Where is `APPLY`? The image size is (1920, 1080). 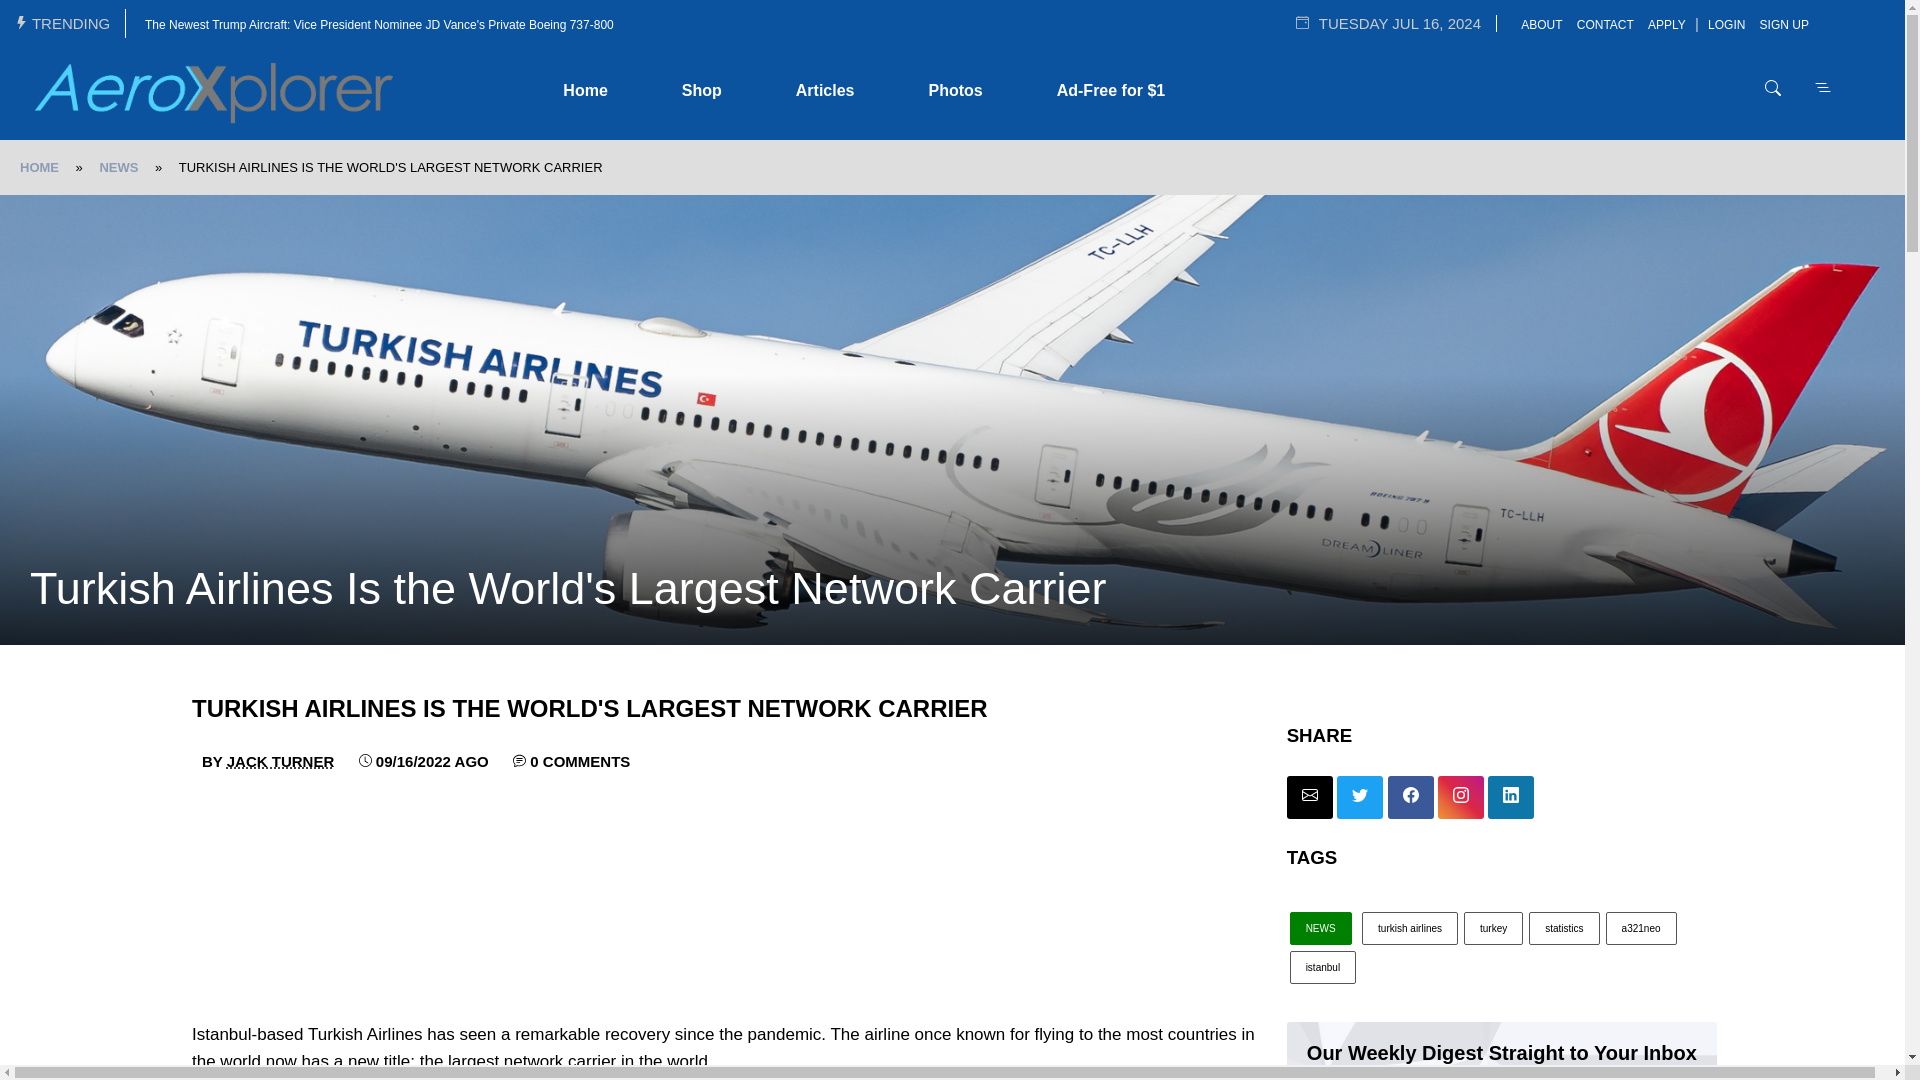
APPLY is located at coordinates (1667, 25).